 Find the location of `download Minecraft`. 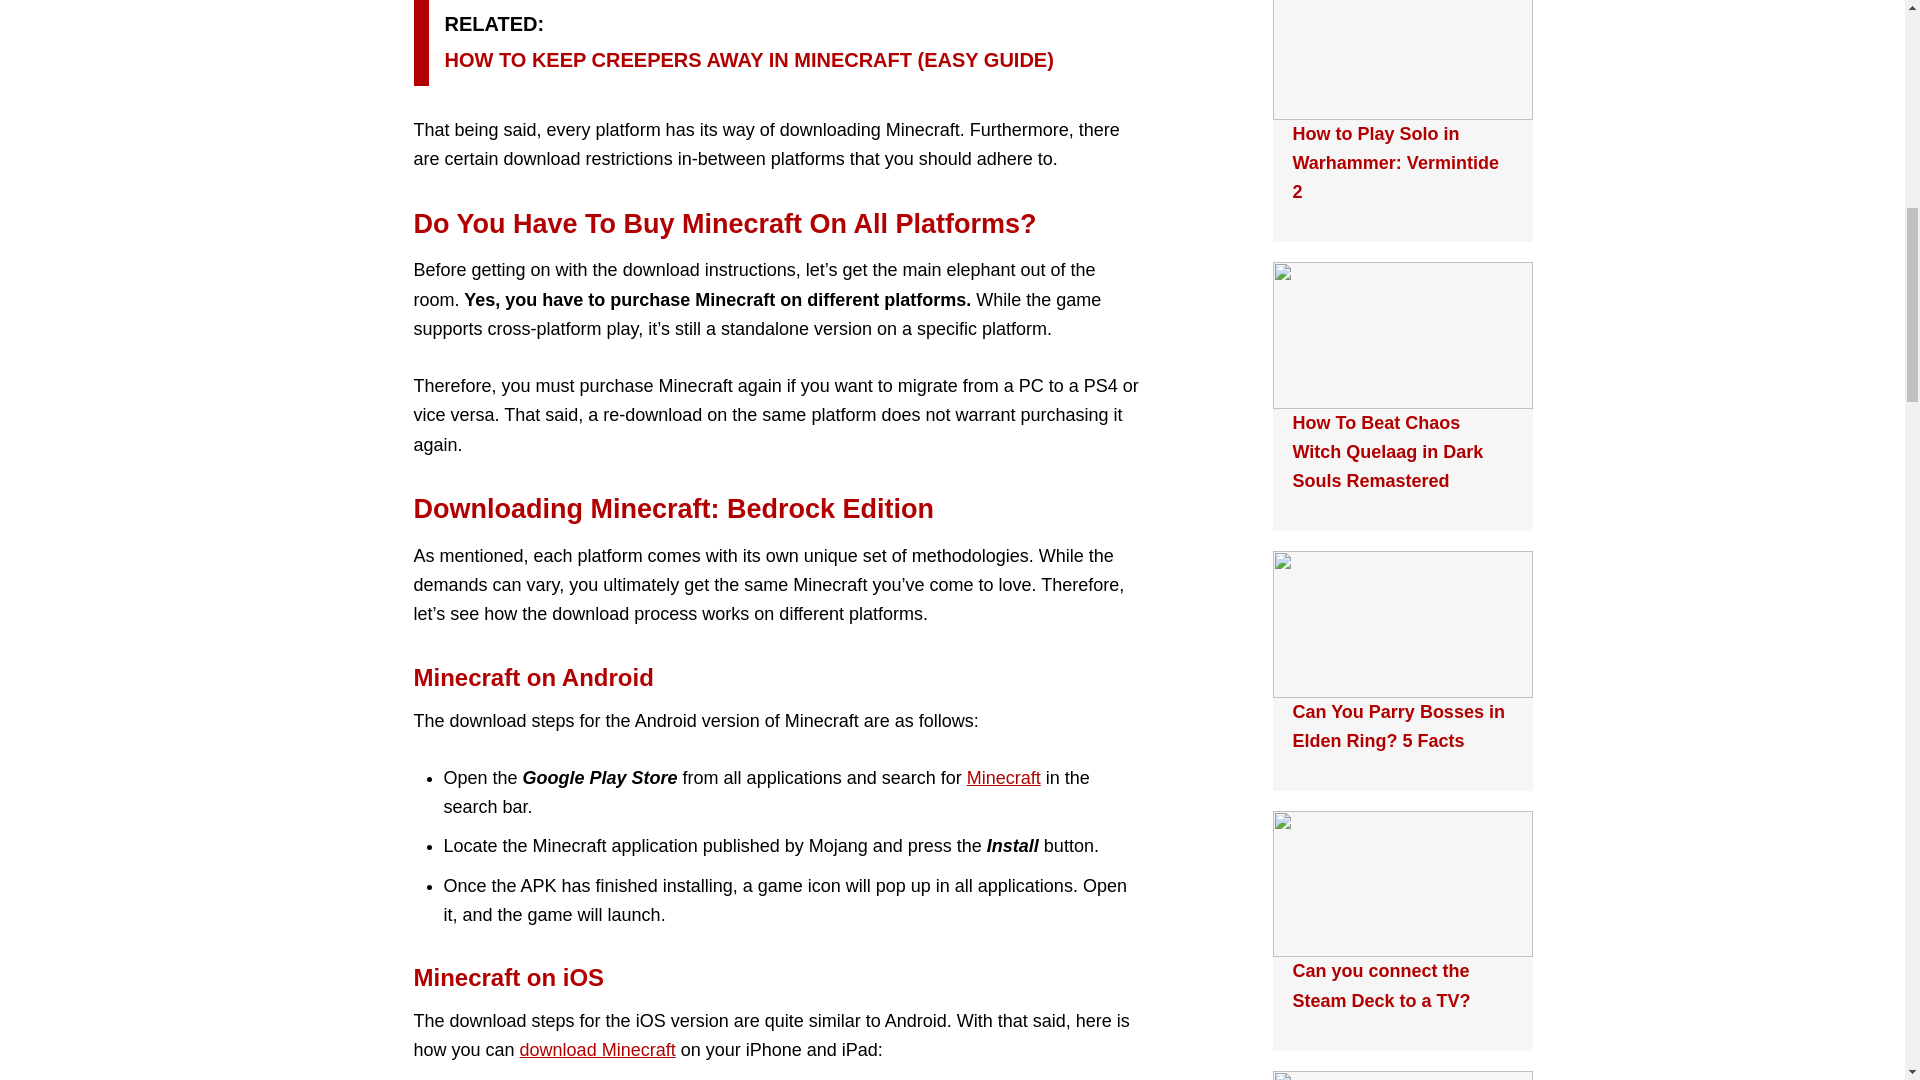

download Minecraft is located at coordinates (598, 1050).